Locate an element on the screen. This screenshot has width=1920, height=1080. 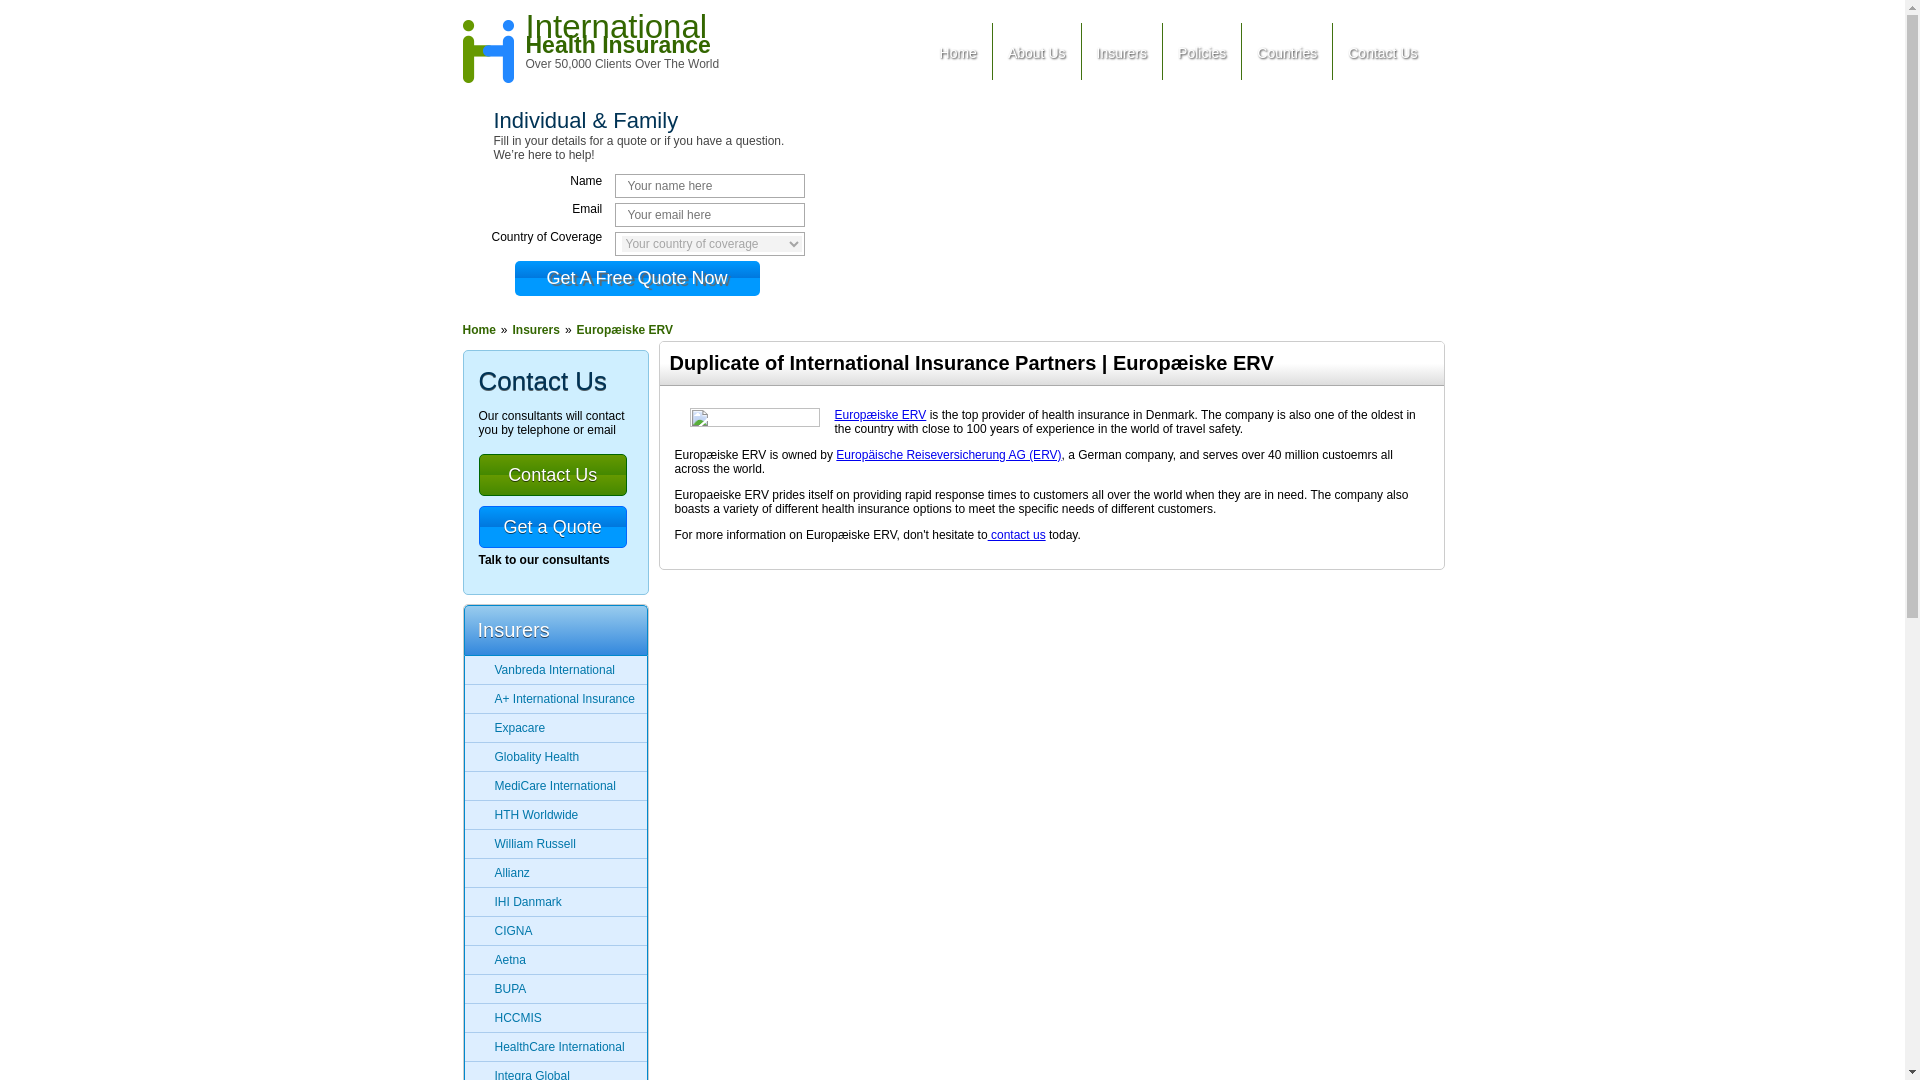
Home is located at coordinates (958, 50).